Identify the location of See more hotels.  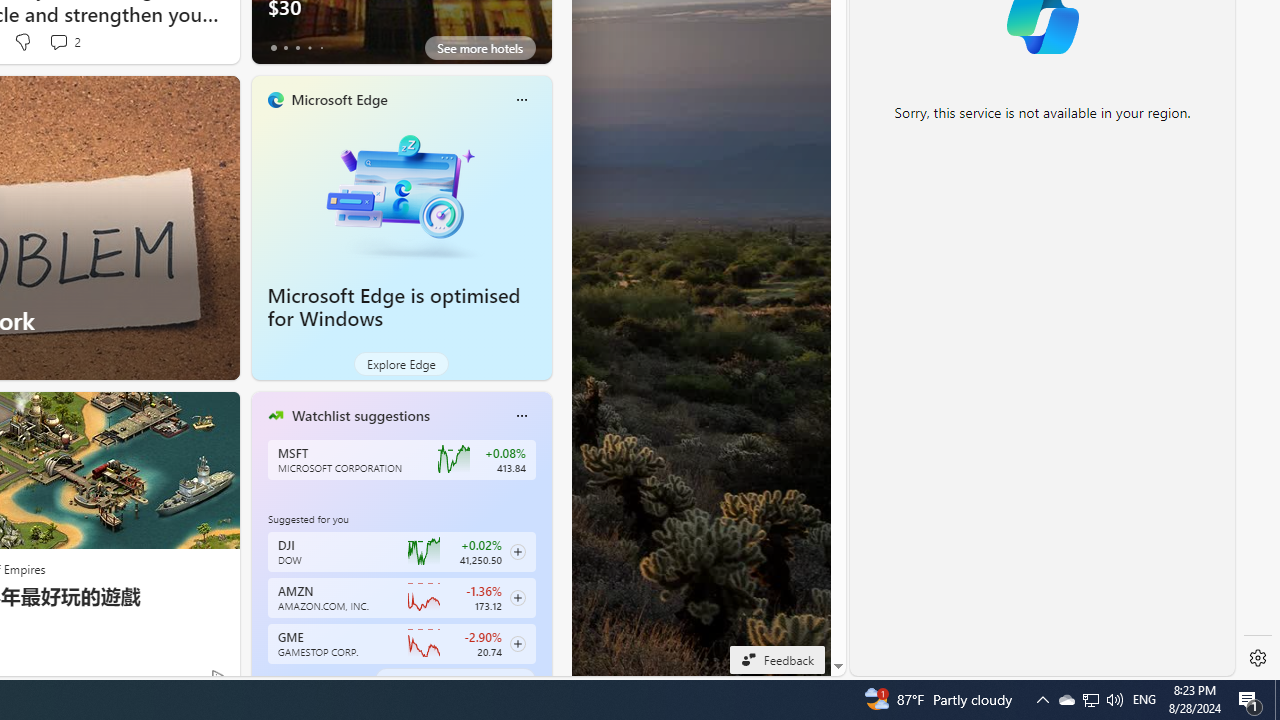
(480, 48).